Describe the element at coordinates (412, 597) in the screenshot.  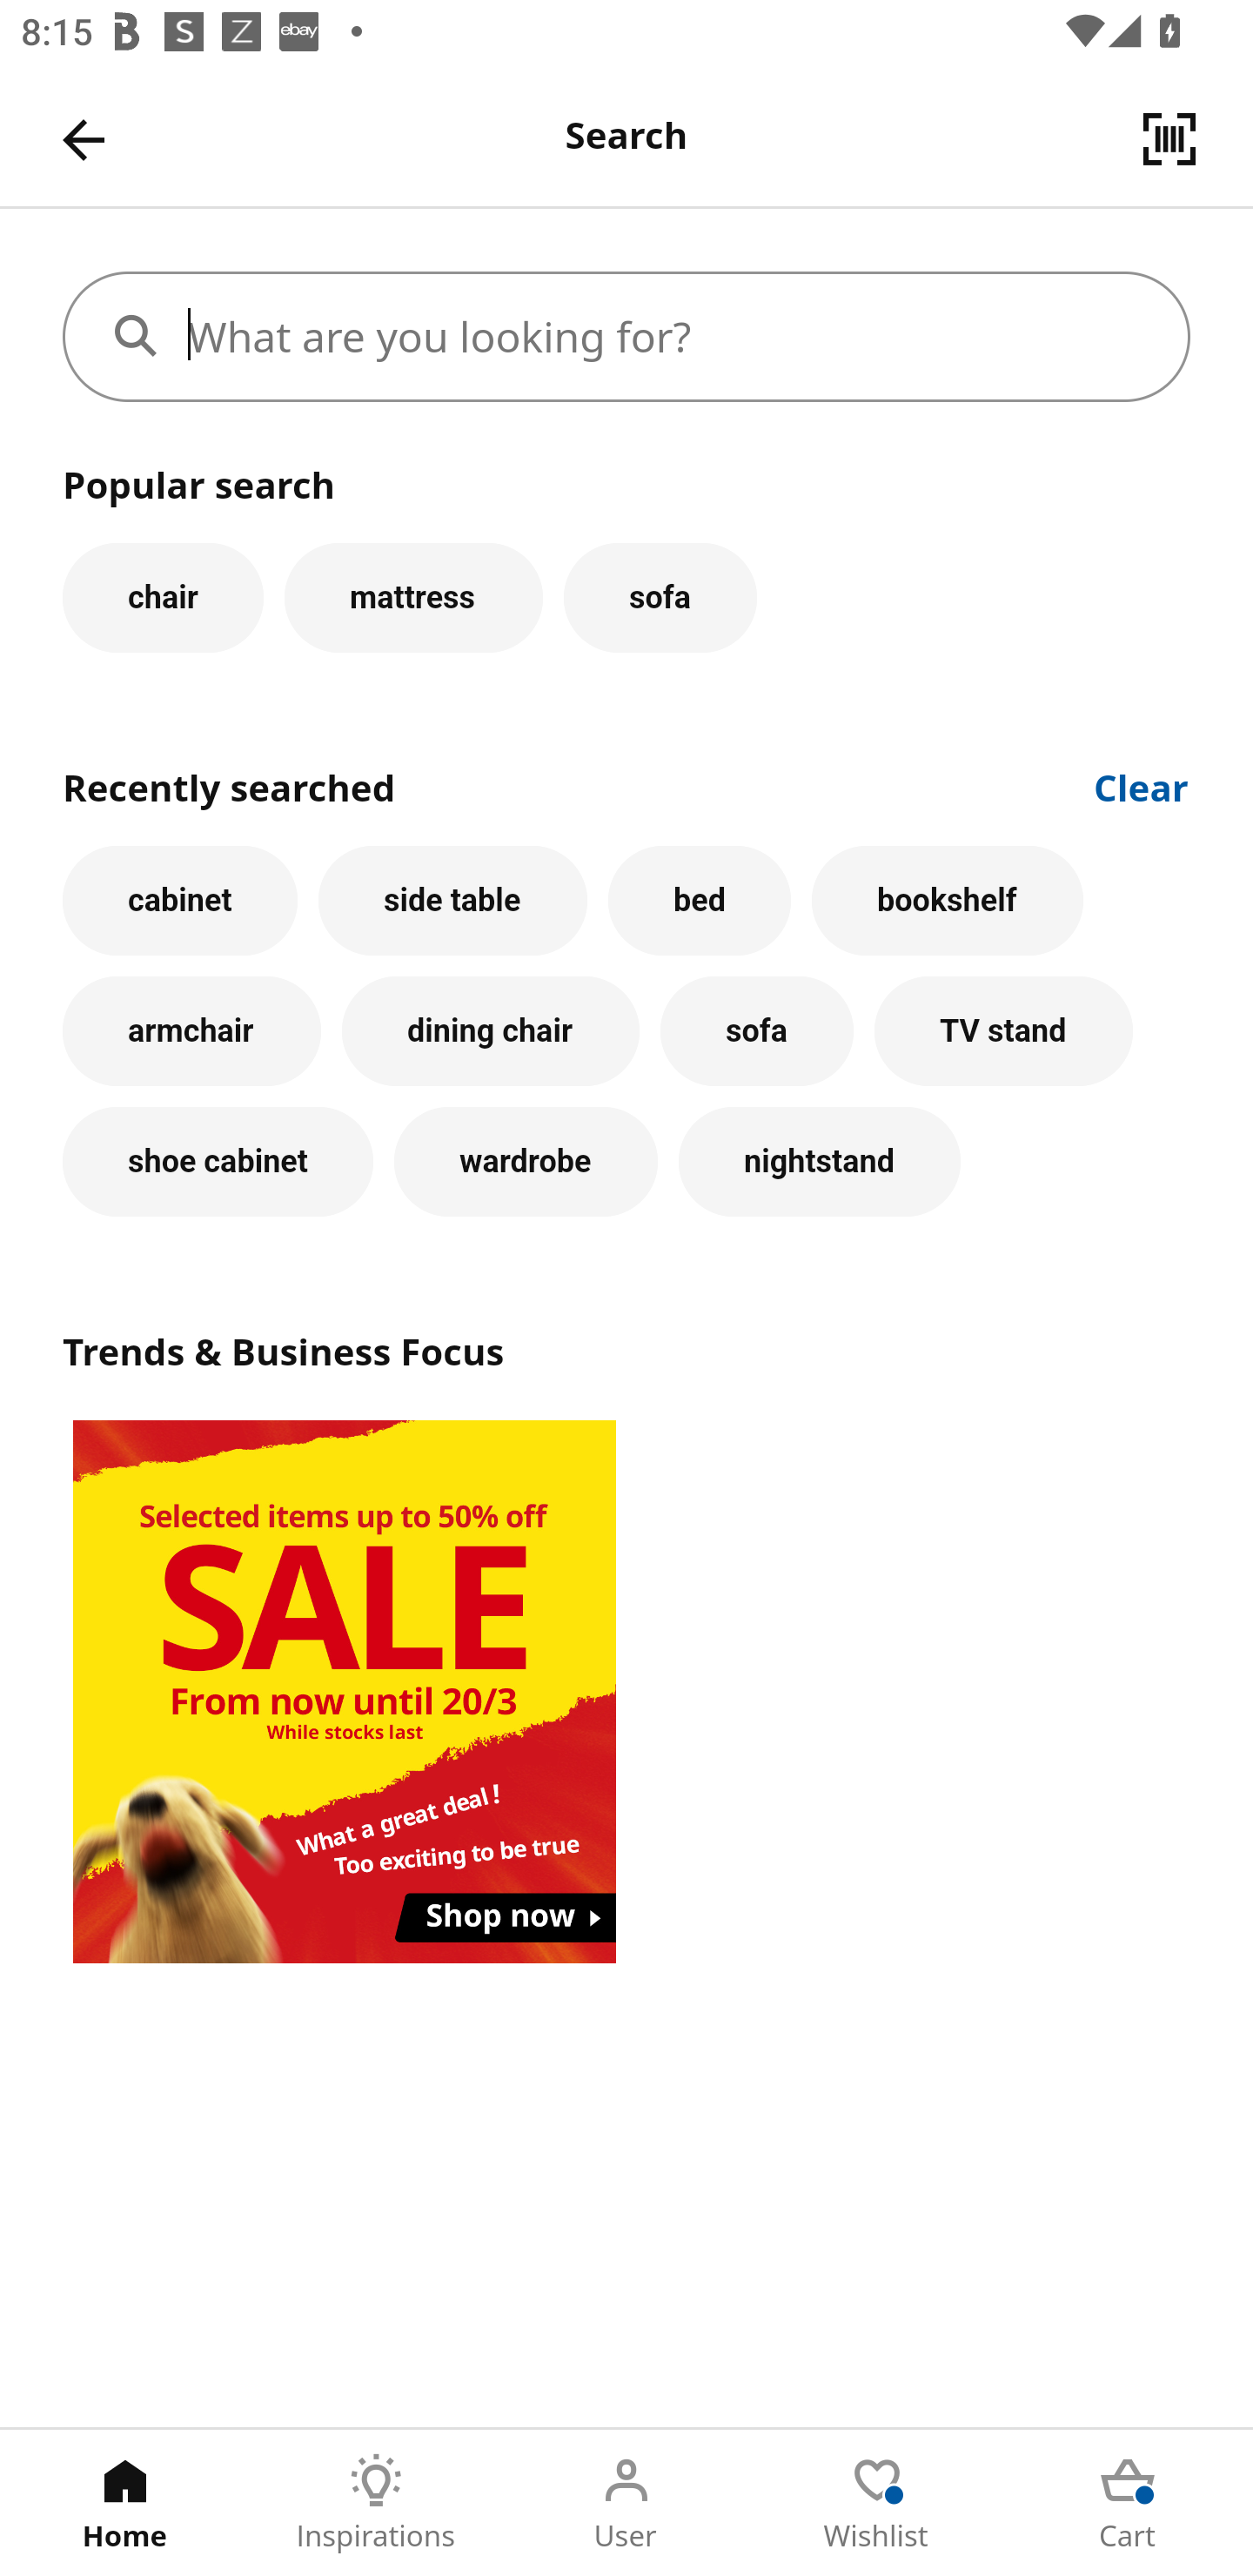
I see `mattress` at that location.